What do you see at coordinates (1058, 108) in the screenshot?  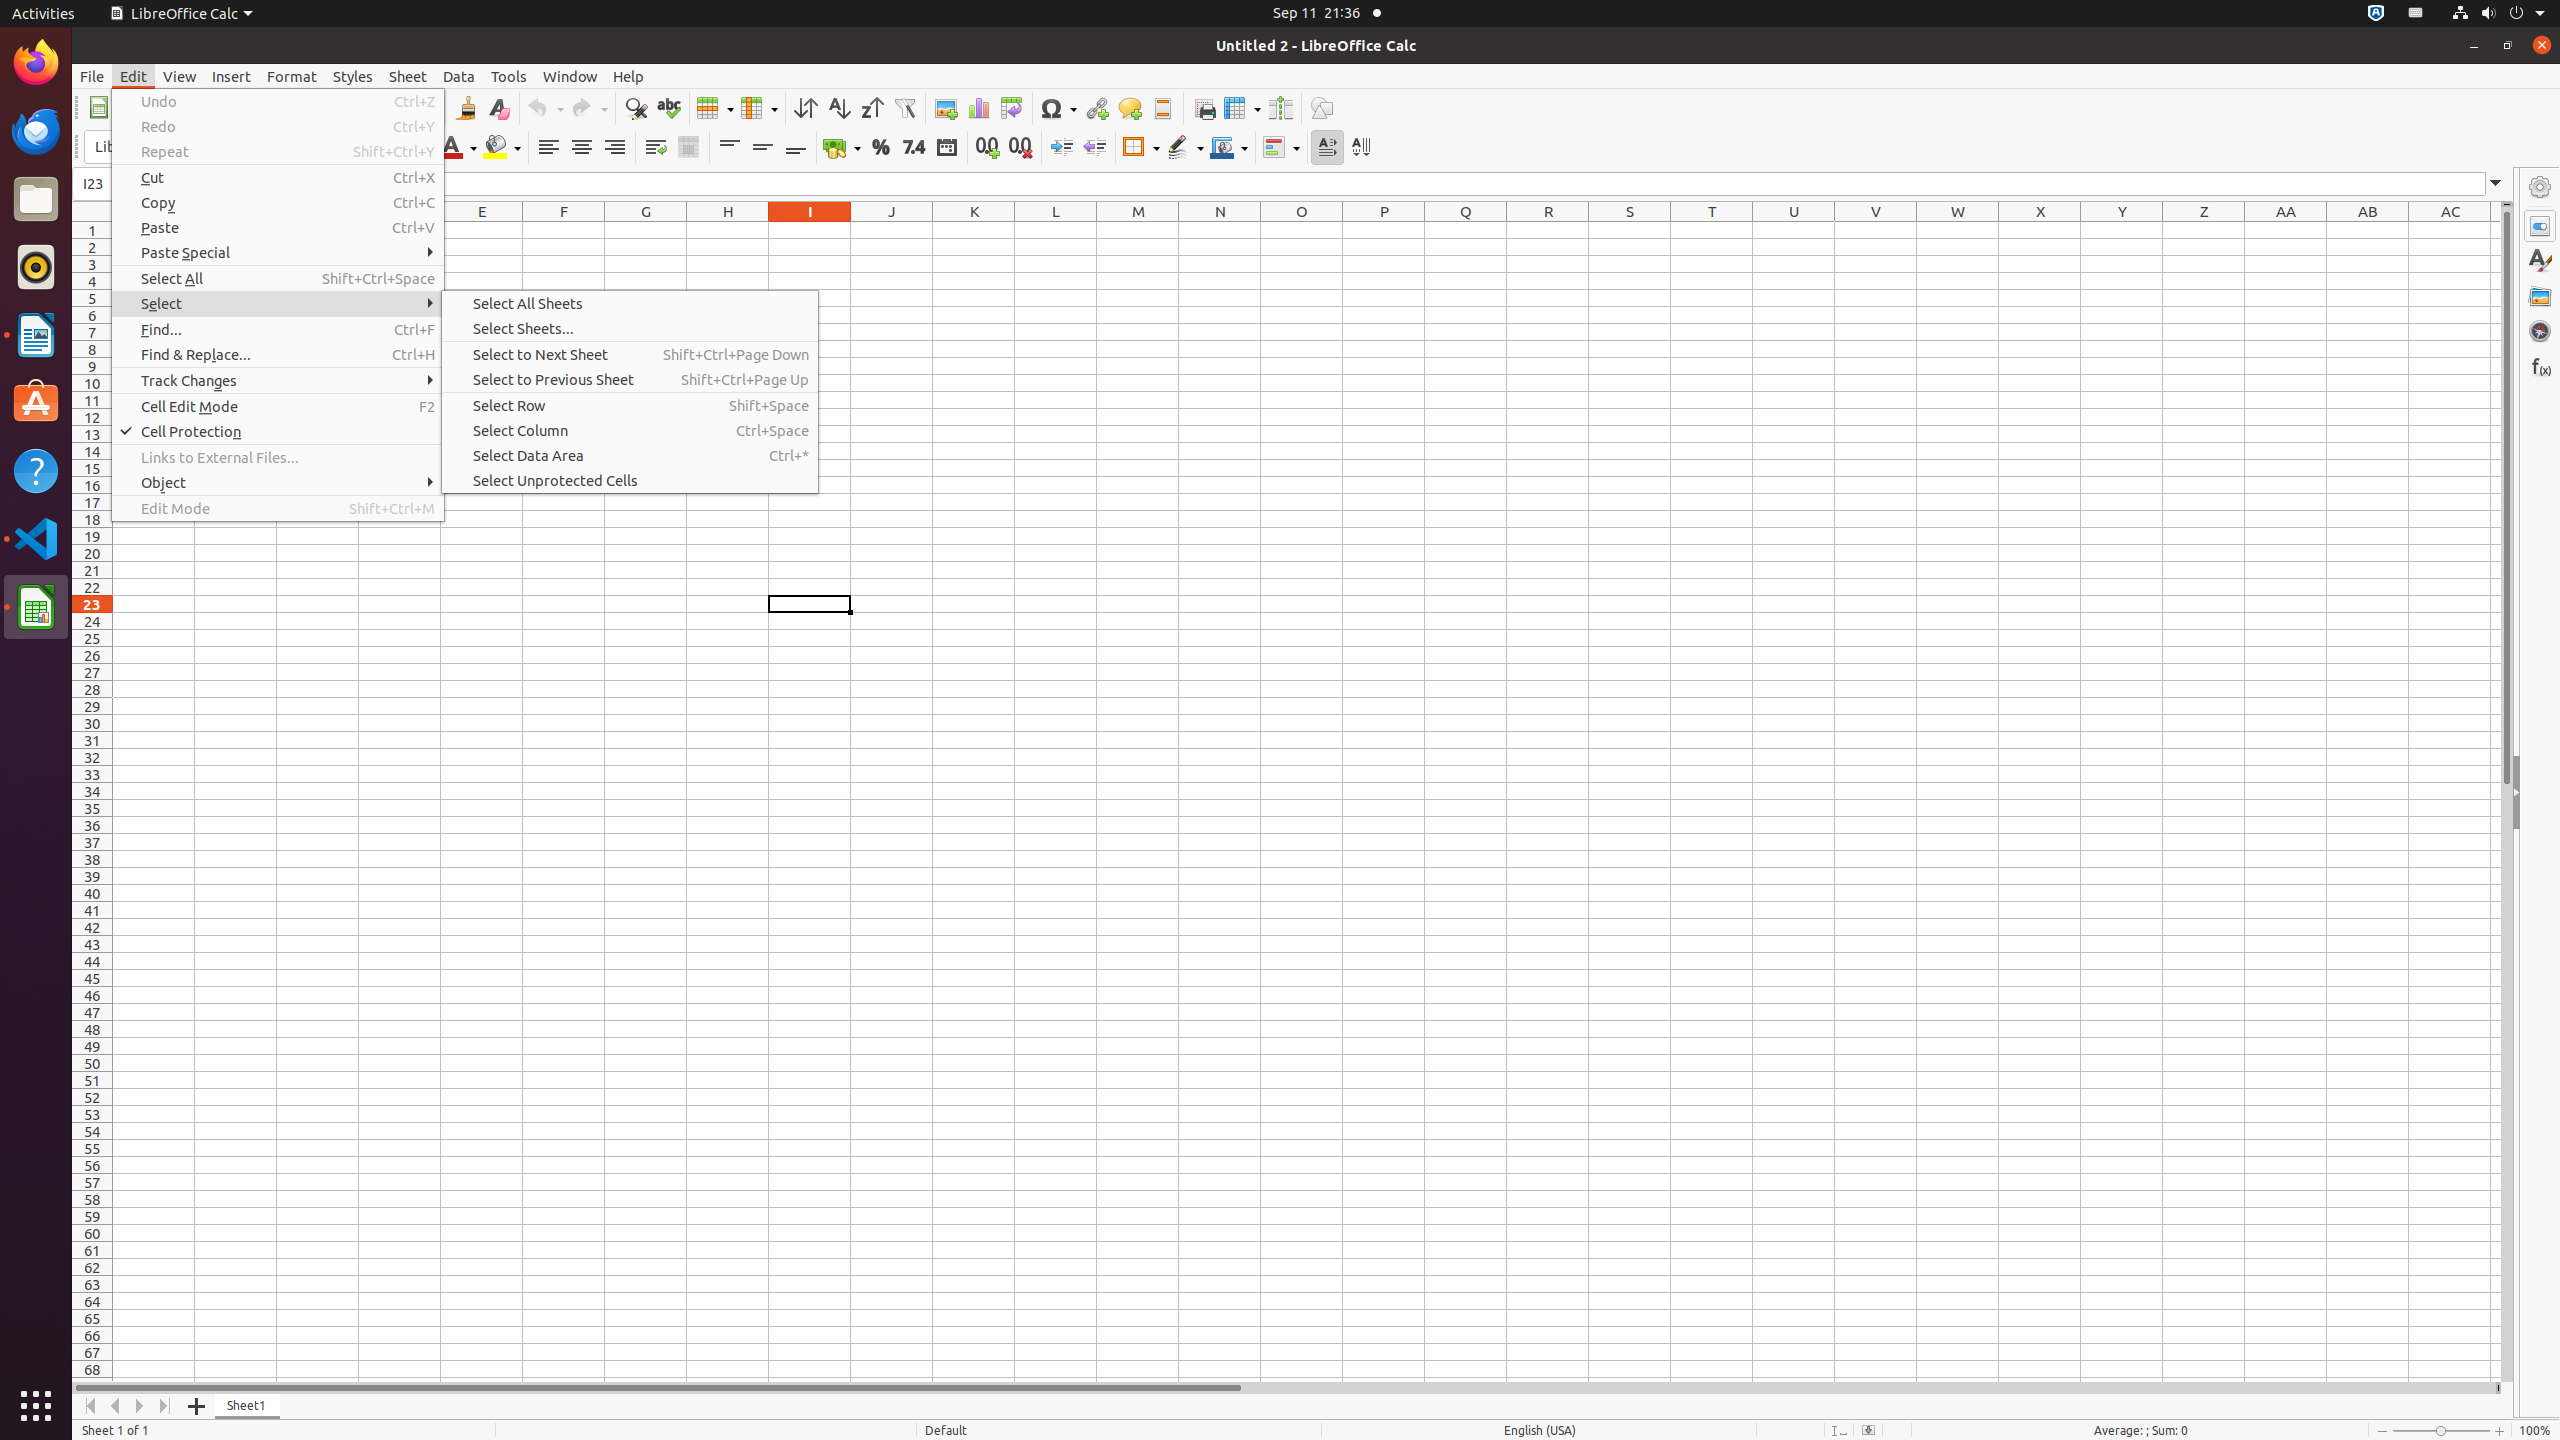 I see `Symbol` at bounding box center [1058, 108].